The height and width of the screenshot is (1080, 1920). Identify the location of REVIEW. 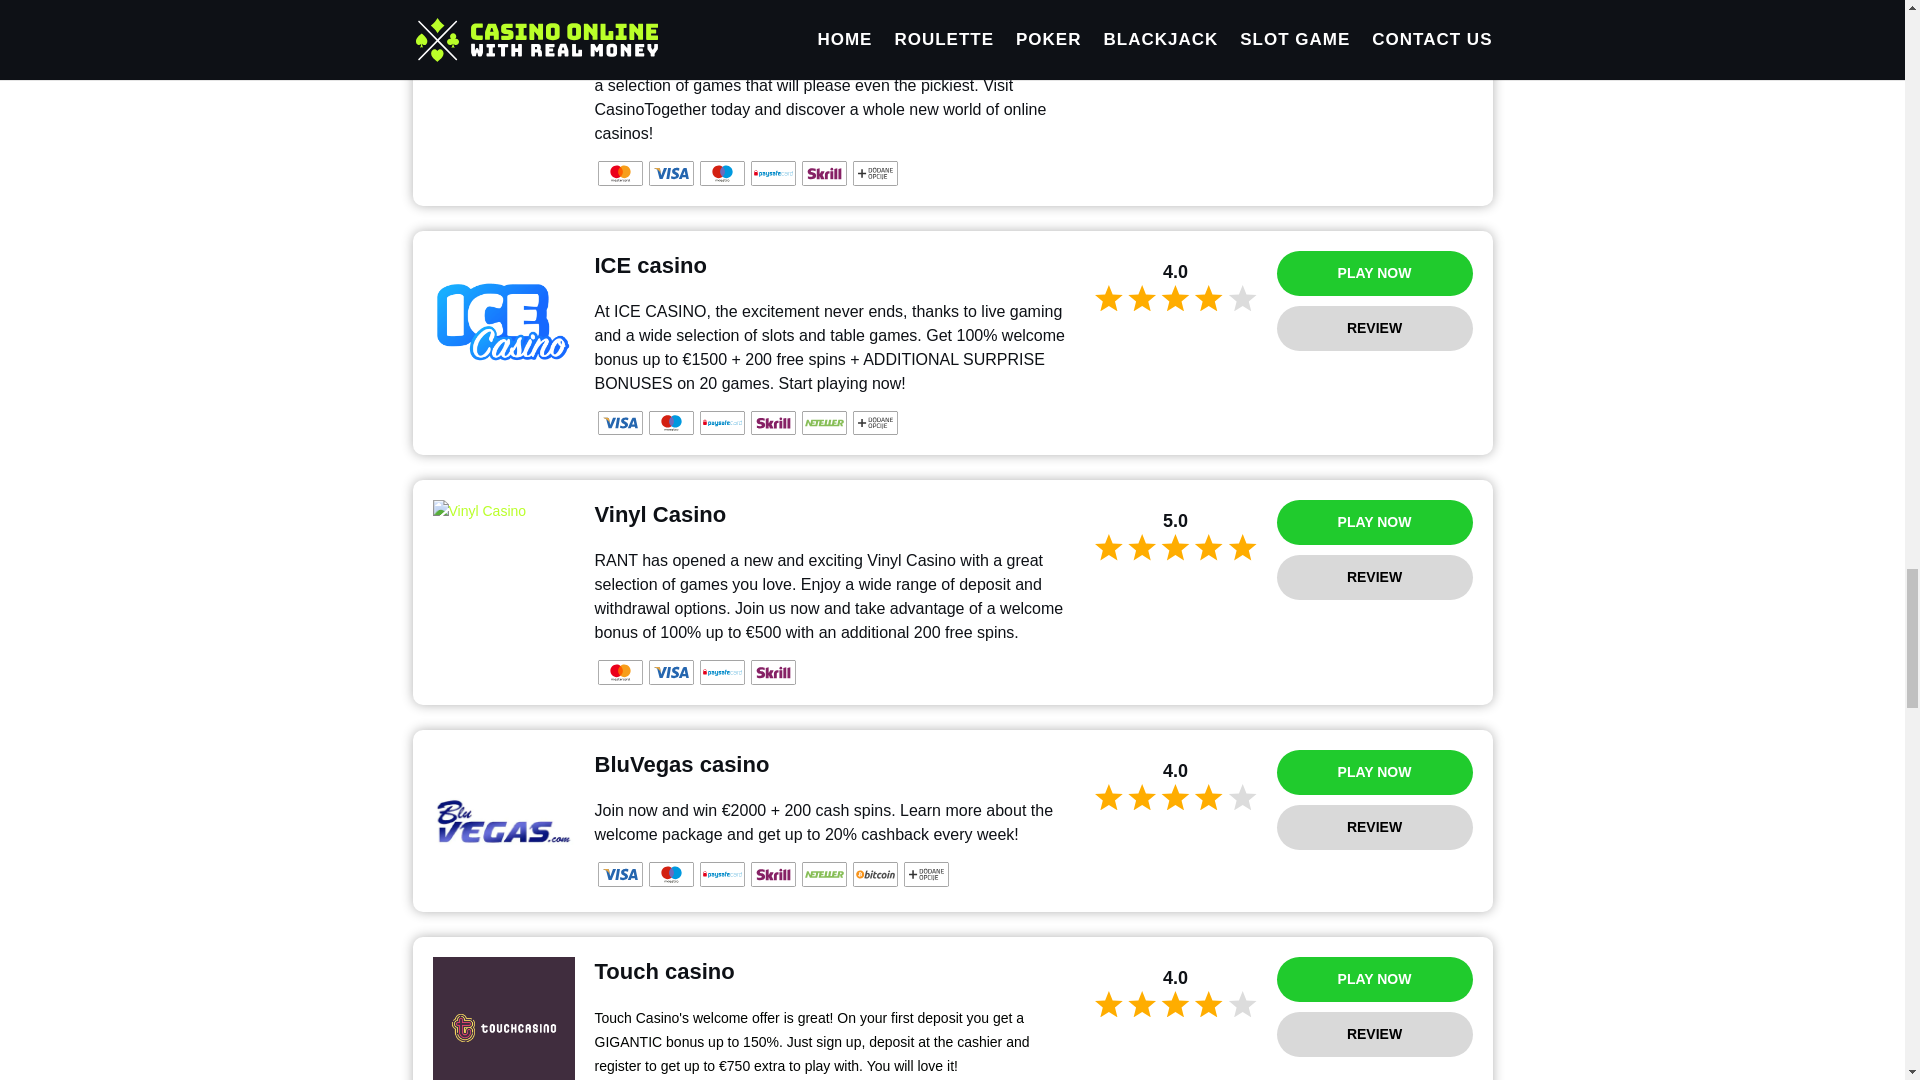
(1374, 14).